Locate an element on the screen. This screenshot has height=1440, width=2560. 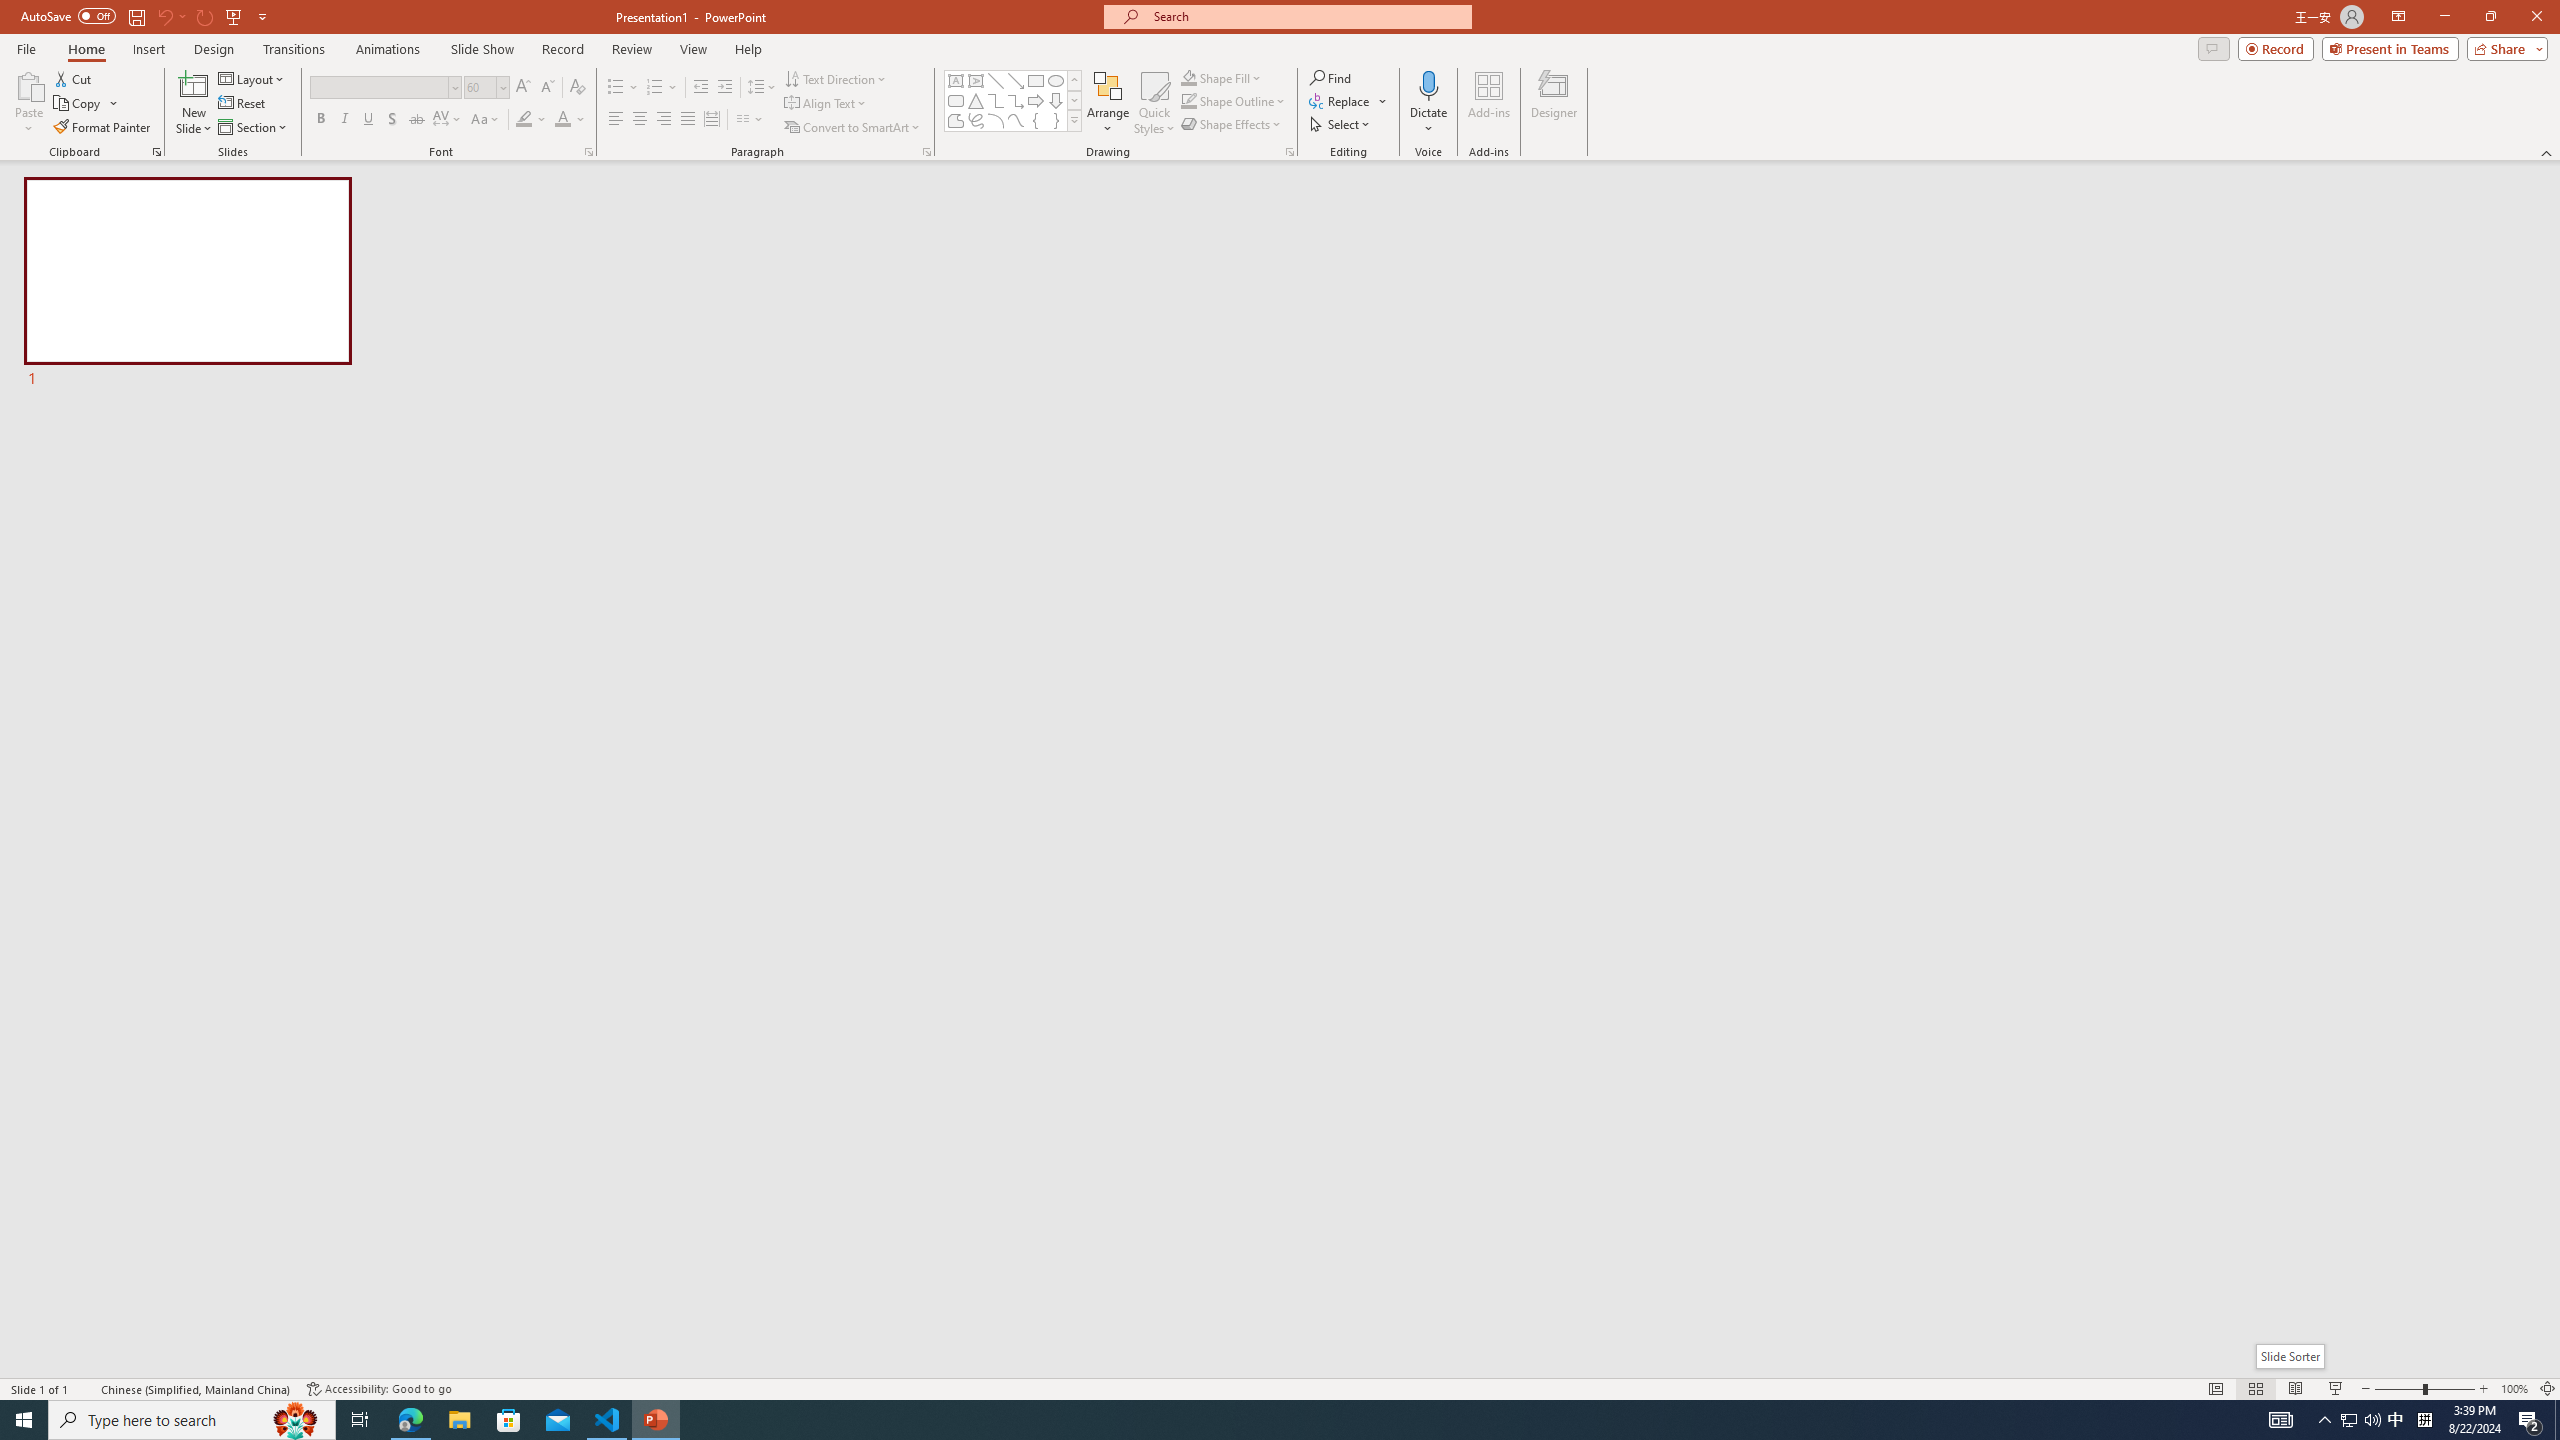
Layout is located at coordinates (253, 78).